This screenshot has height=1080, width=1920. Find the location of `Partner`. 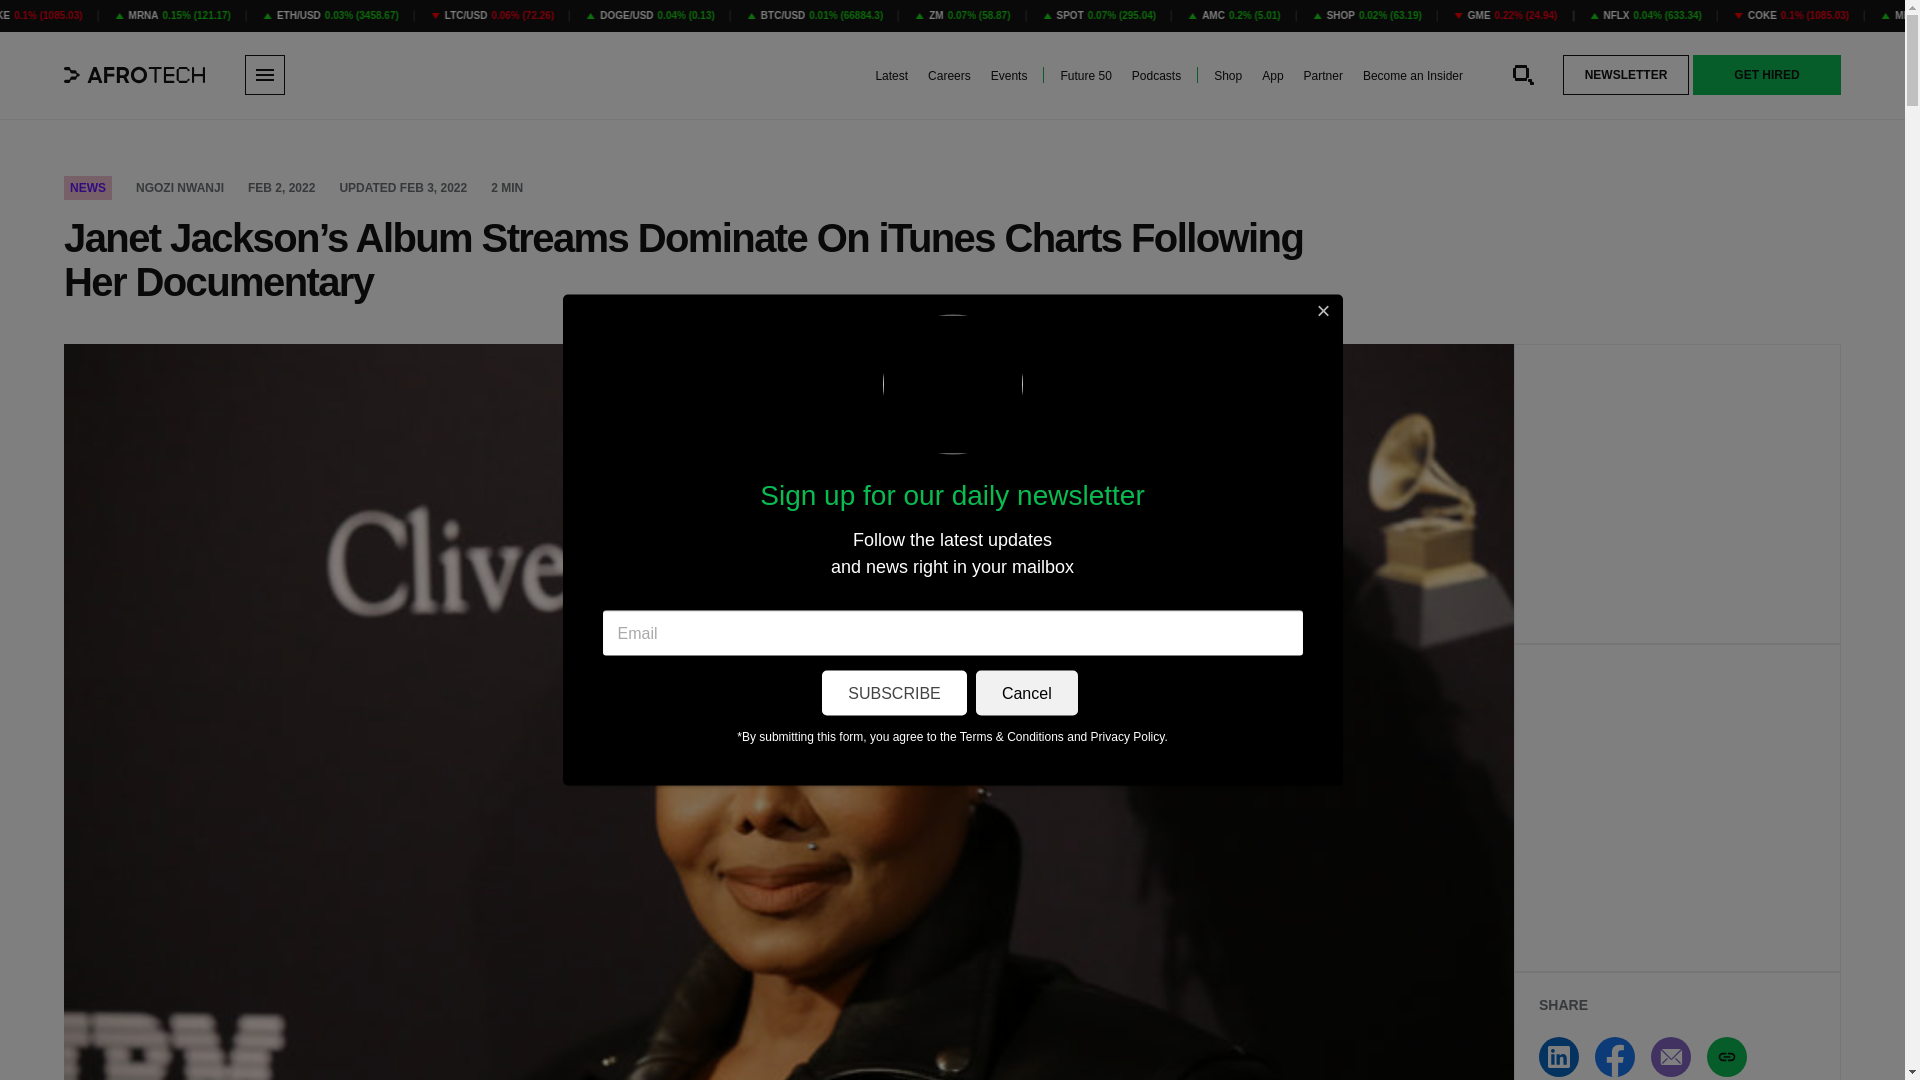

Partner is located at coordinates (1322, 76).